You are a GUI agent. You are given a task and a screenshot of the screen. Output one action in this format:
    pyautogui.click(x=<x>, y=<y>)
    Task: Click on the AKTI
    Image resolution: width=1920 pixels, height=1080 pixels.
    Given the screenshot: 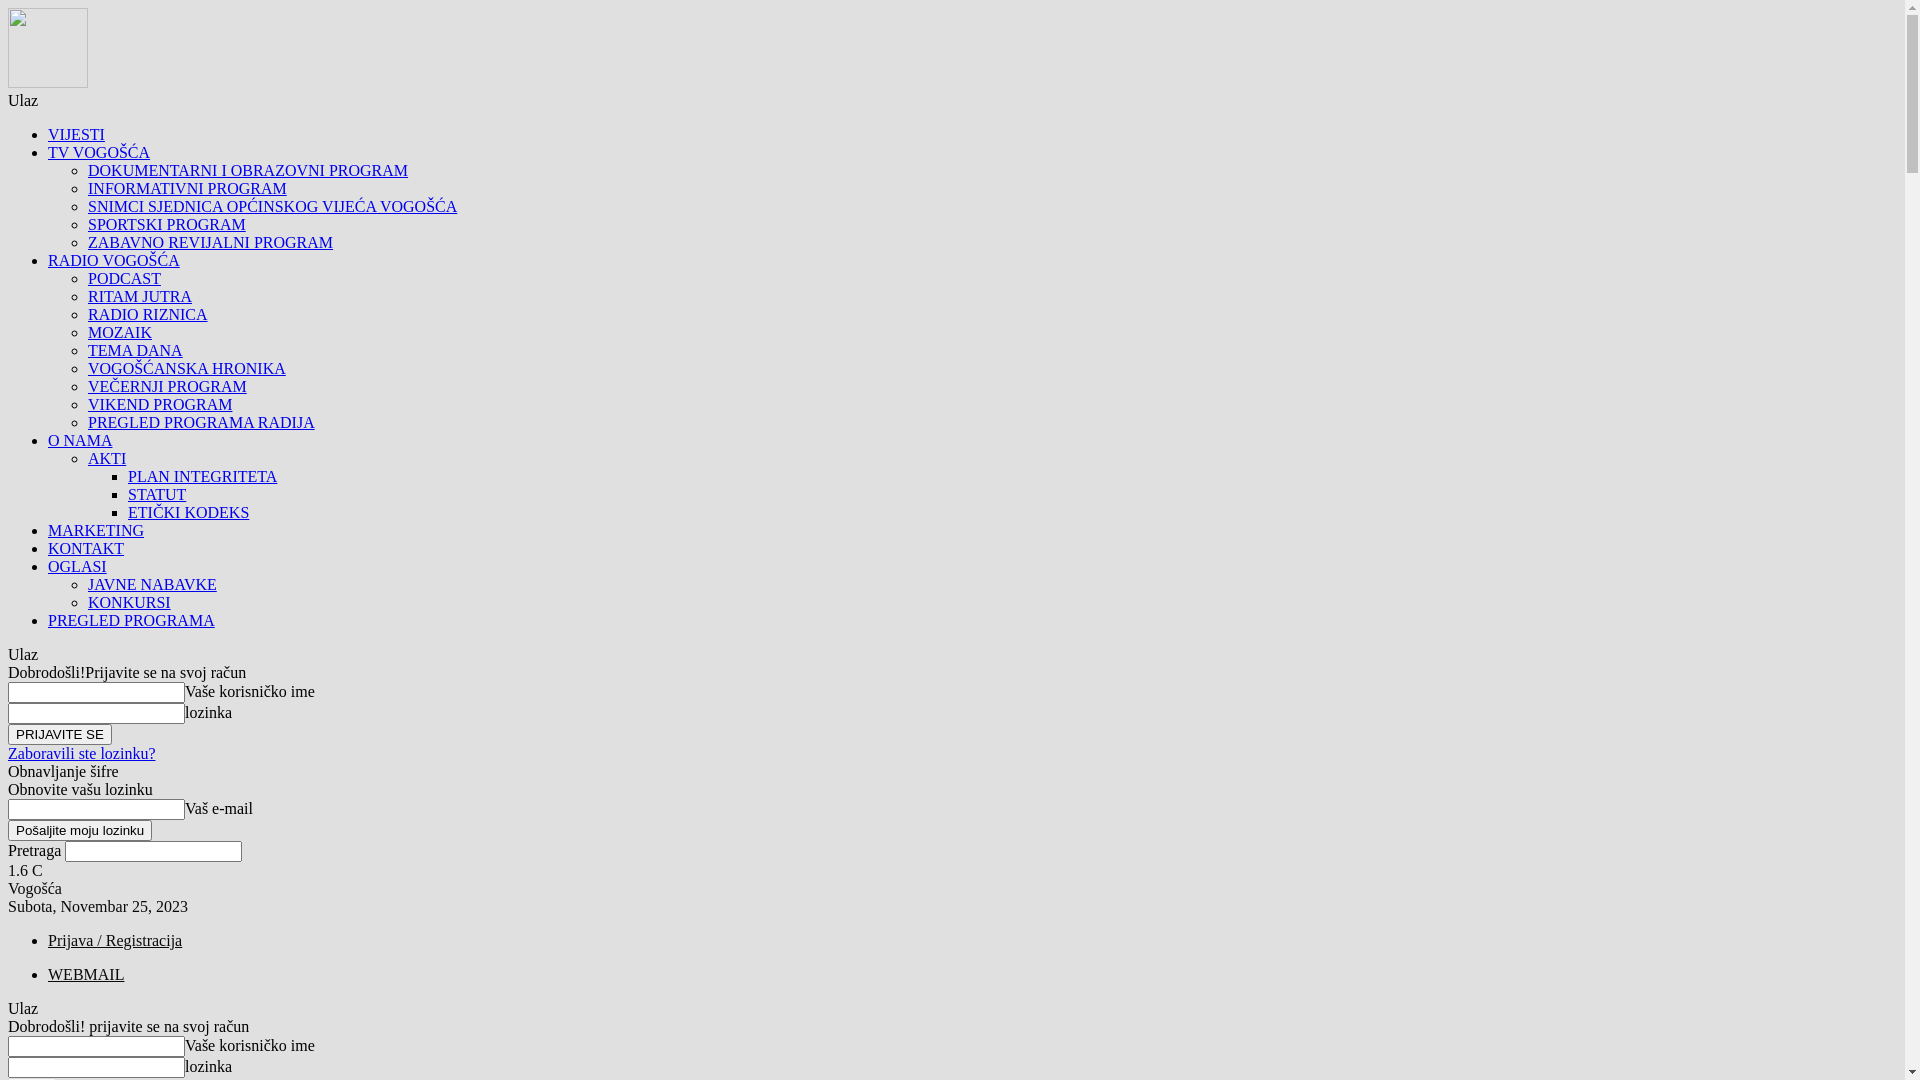 What is the action you would take?
    pyautogui.click(x=107, y=458)
    